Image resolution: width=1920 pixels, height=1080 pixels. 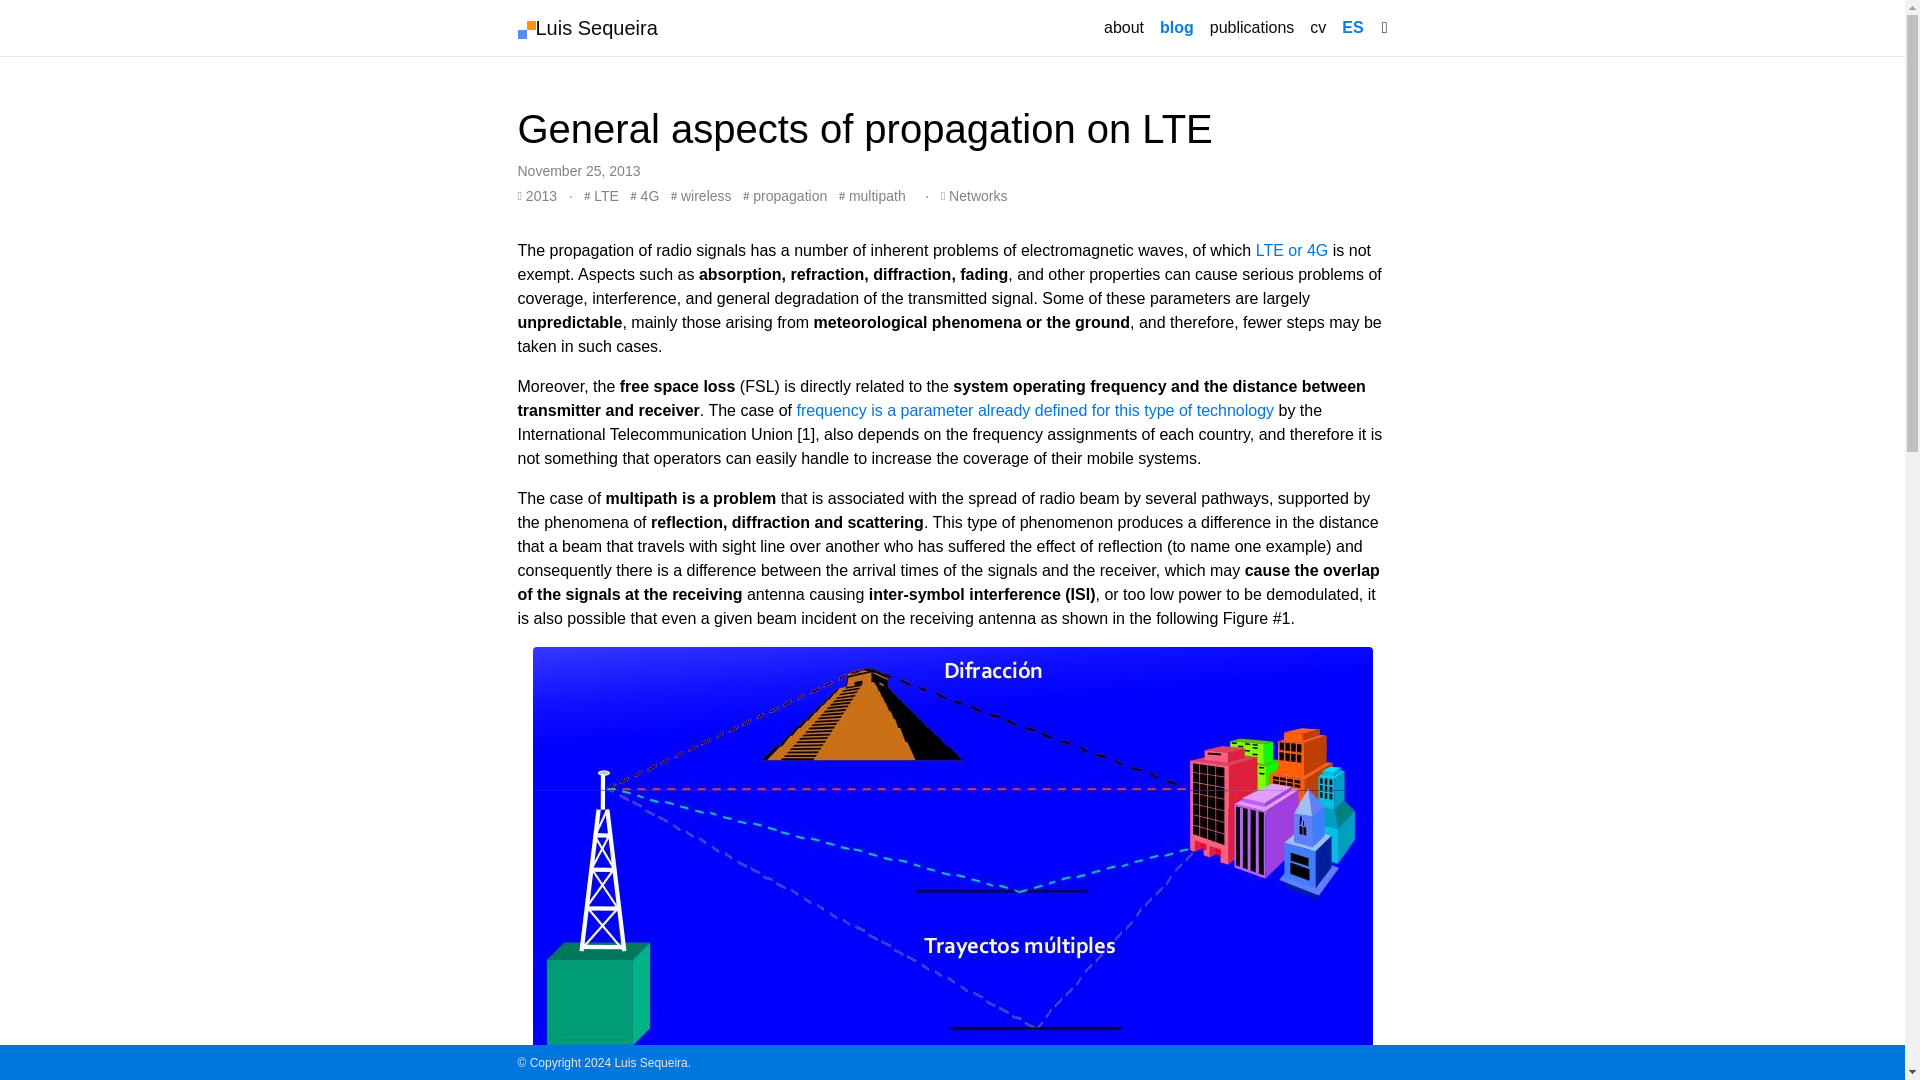 What do you see at coordinates (600, 196) in the screenshot?
I see `LTE` at bounding box center [600, 196].